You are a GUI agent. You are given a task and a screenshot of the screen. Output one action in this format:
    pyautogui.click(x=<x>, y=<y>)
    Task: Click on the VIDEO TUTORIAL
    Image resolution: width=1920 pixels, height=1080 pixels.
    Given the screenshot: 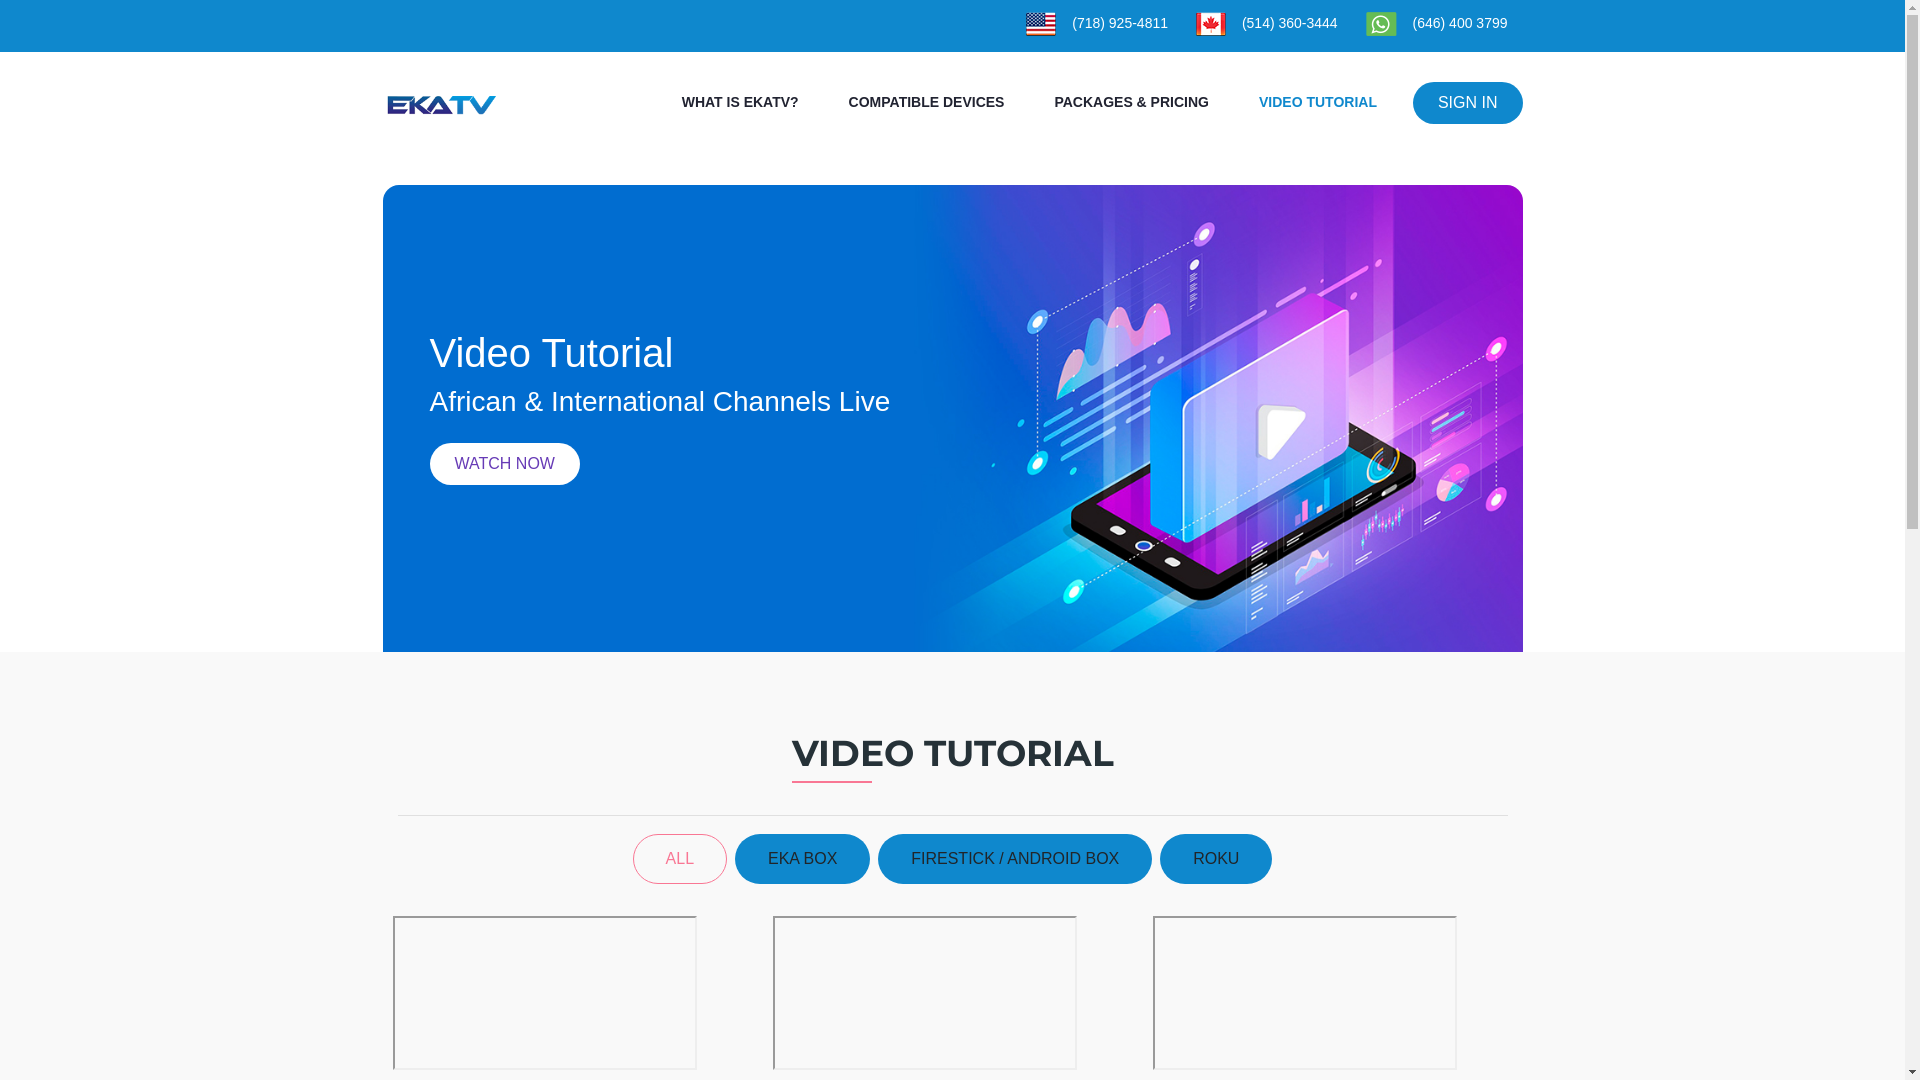 What is the action you would take?
    pyautogui.click(x=1318, y=102)
    